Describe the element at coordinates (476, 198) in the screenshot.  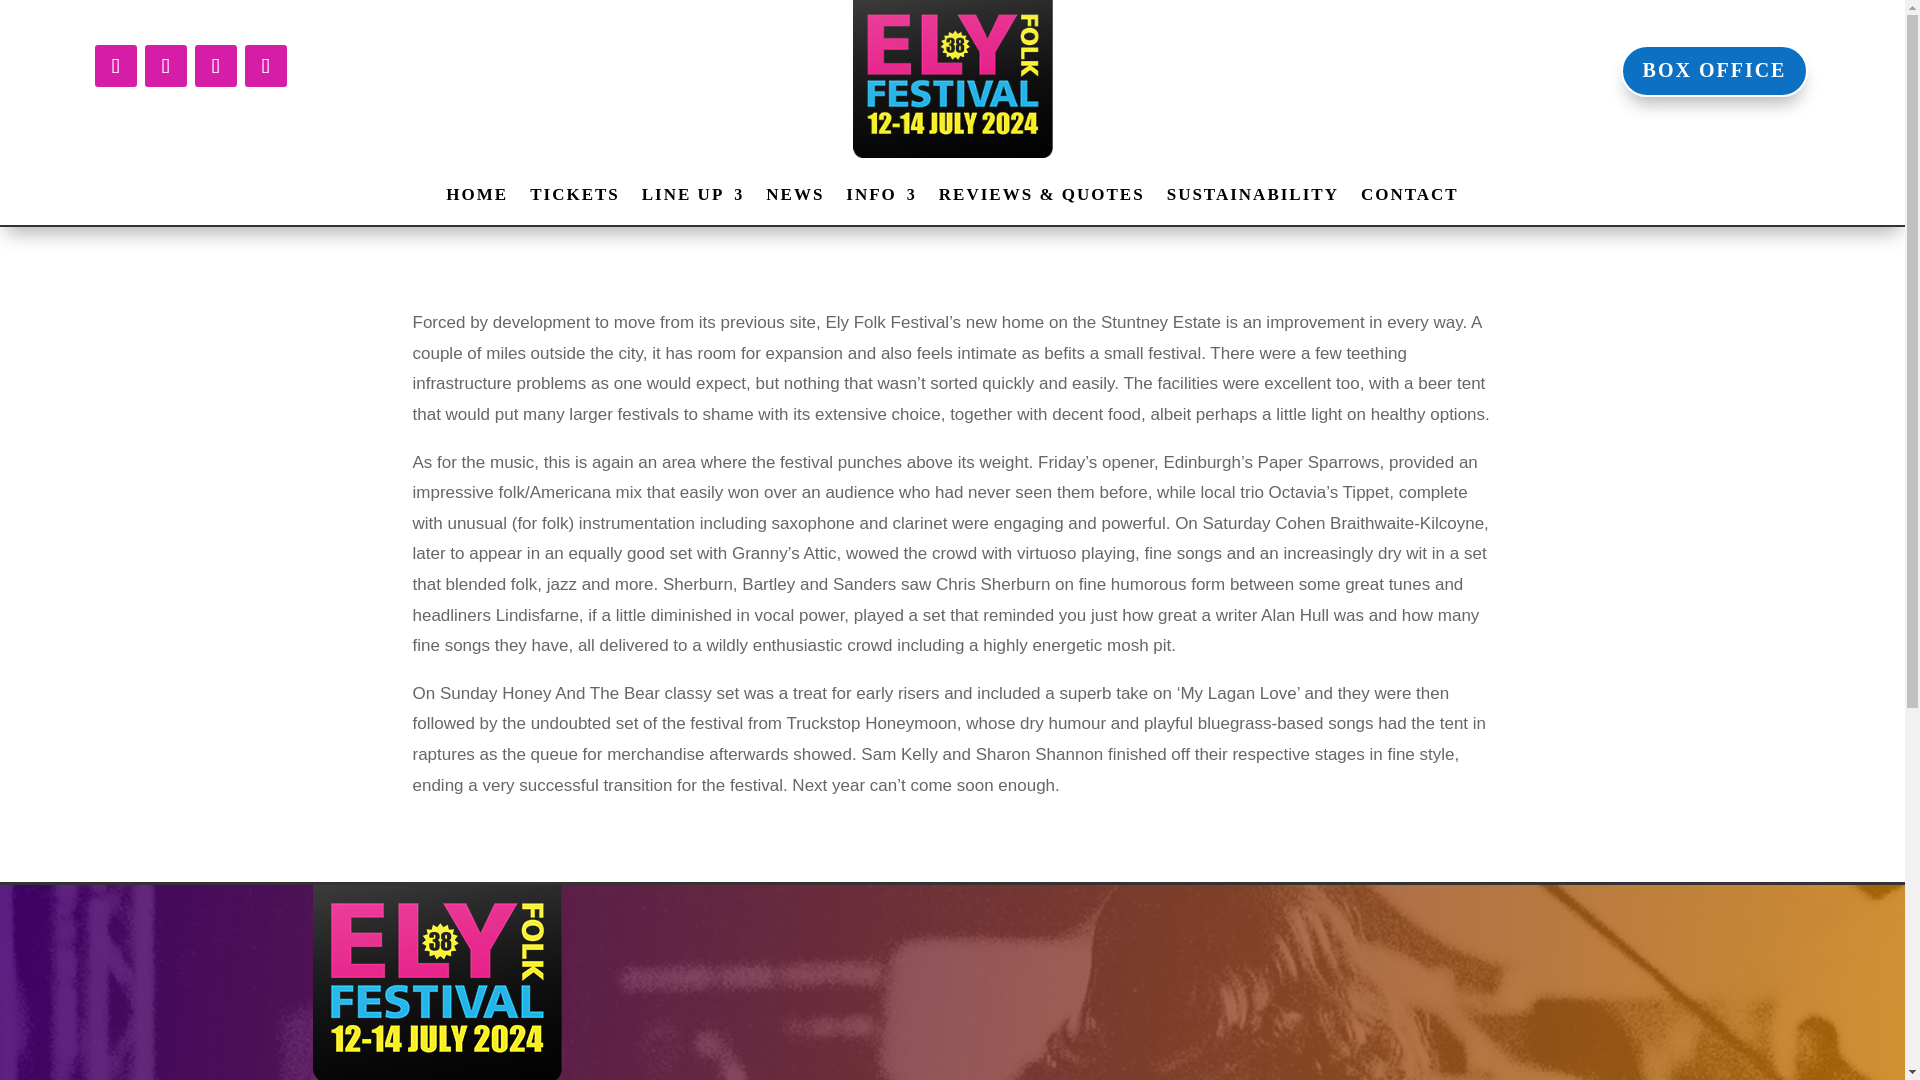
I see `HOME` at that location.